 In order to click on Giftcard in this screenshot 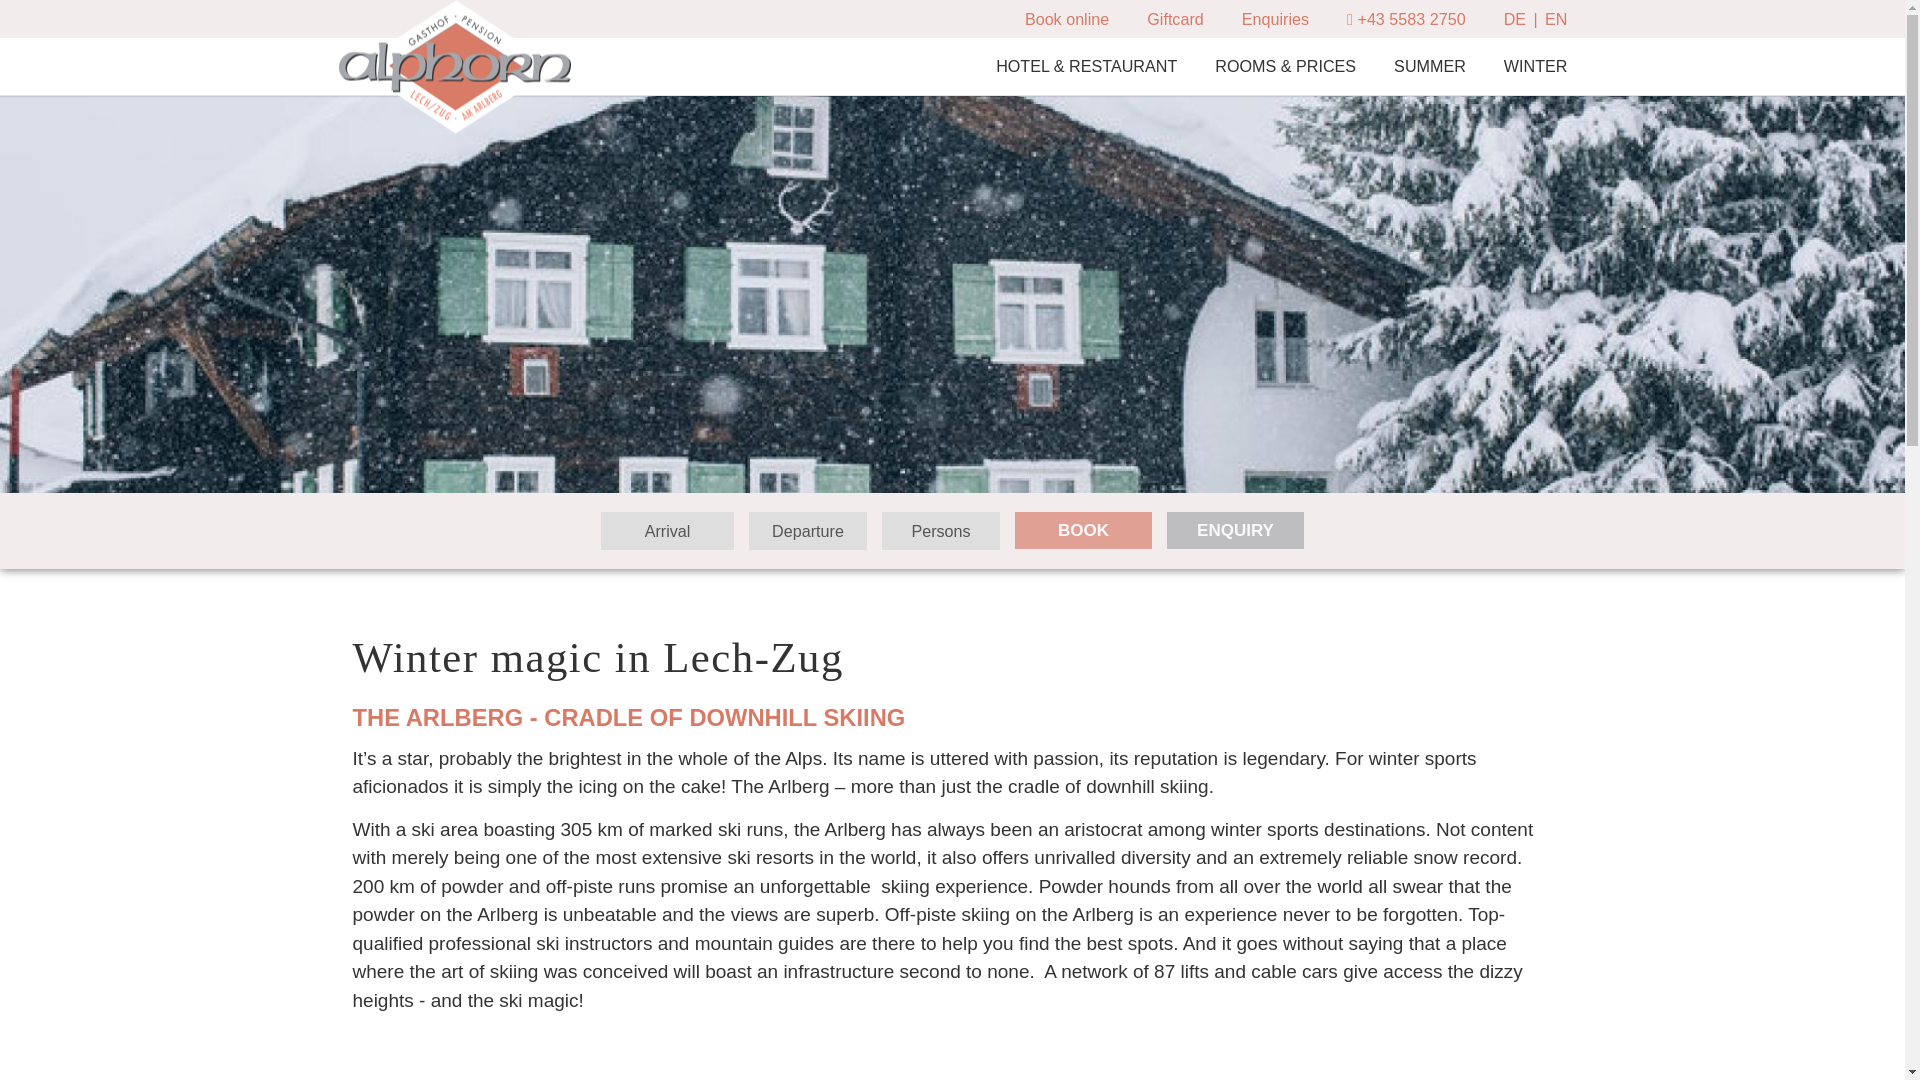, I will do `click(1174, 18)`.